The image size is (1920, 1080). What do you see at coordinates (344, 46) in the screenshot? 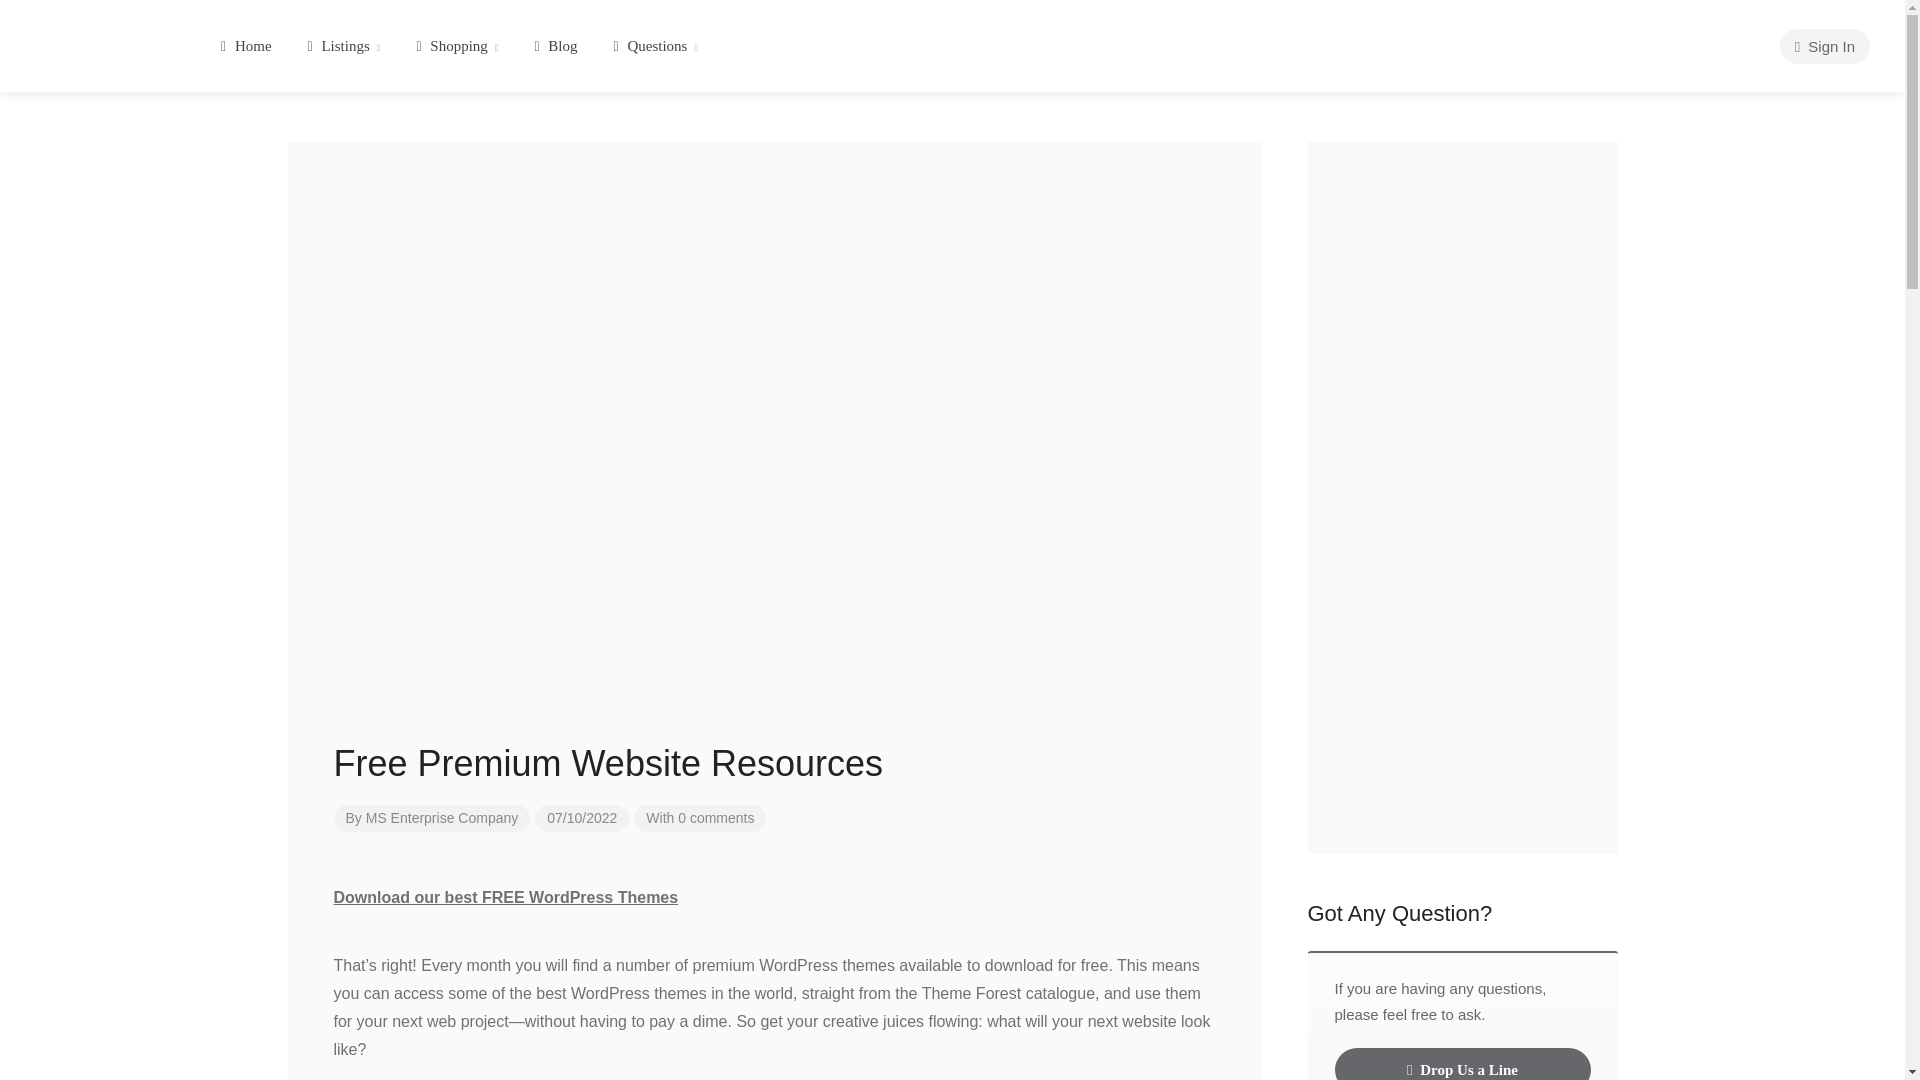
I see `Listings` at bounding box center [344, 46].